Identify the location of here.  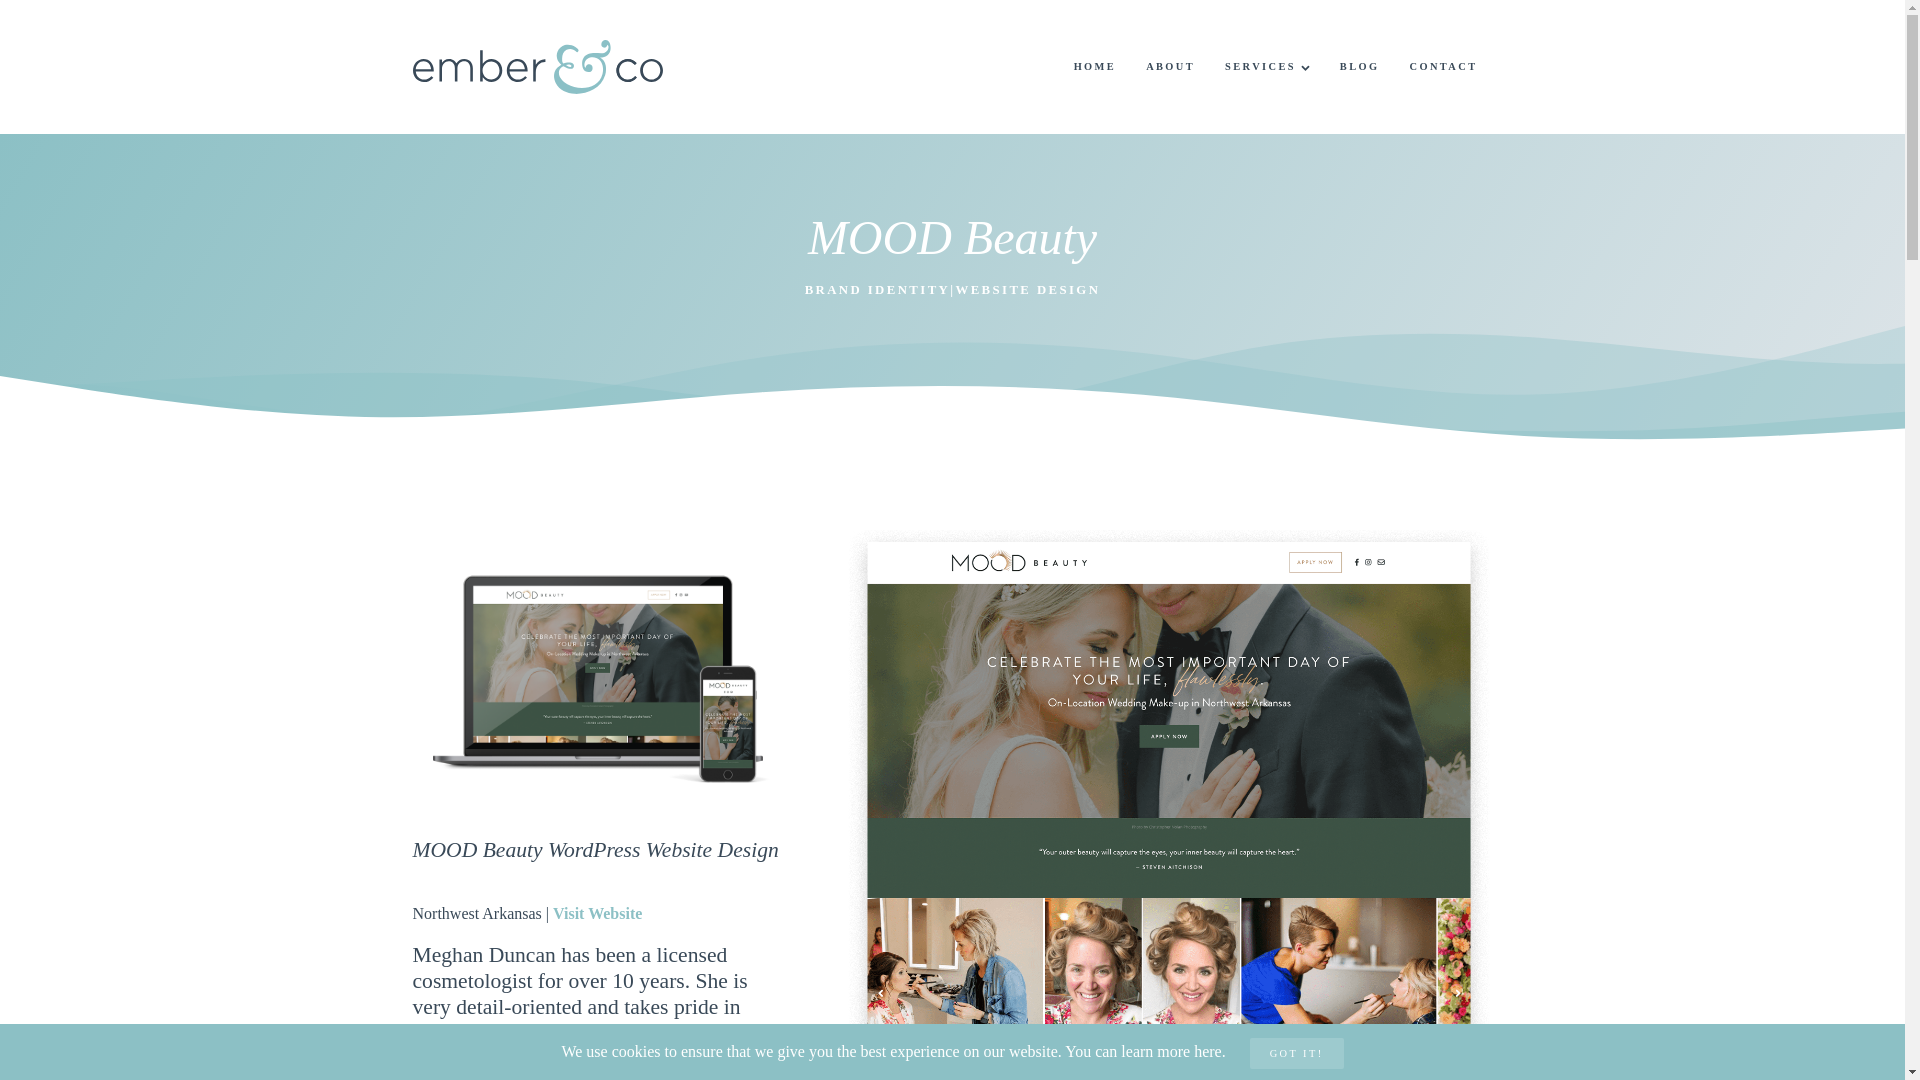
(1208, 1051).